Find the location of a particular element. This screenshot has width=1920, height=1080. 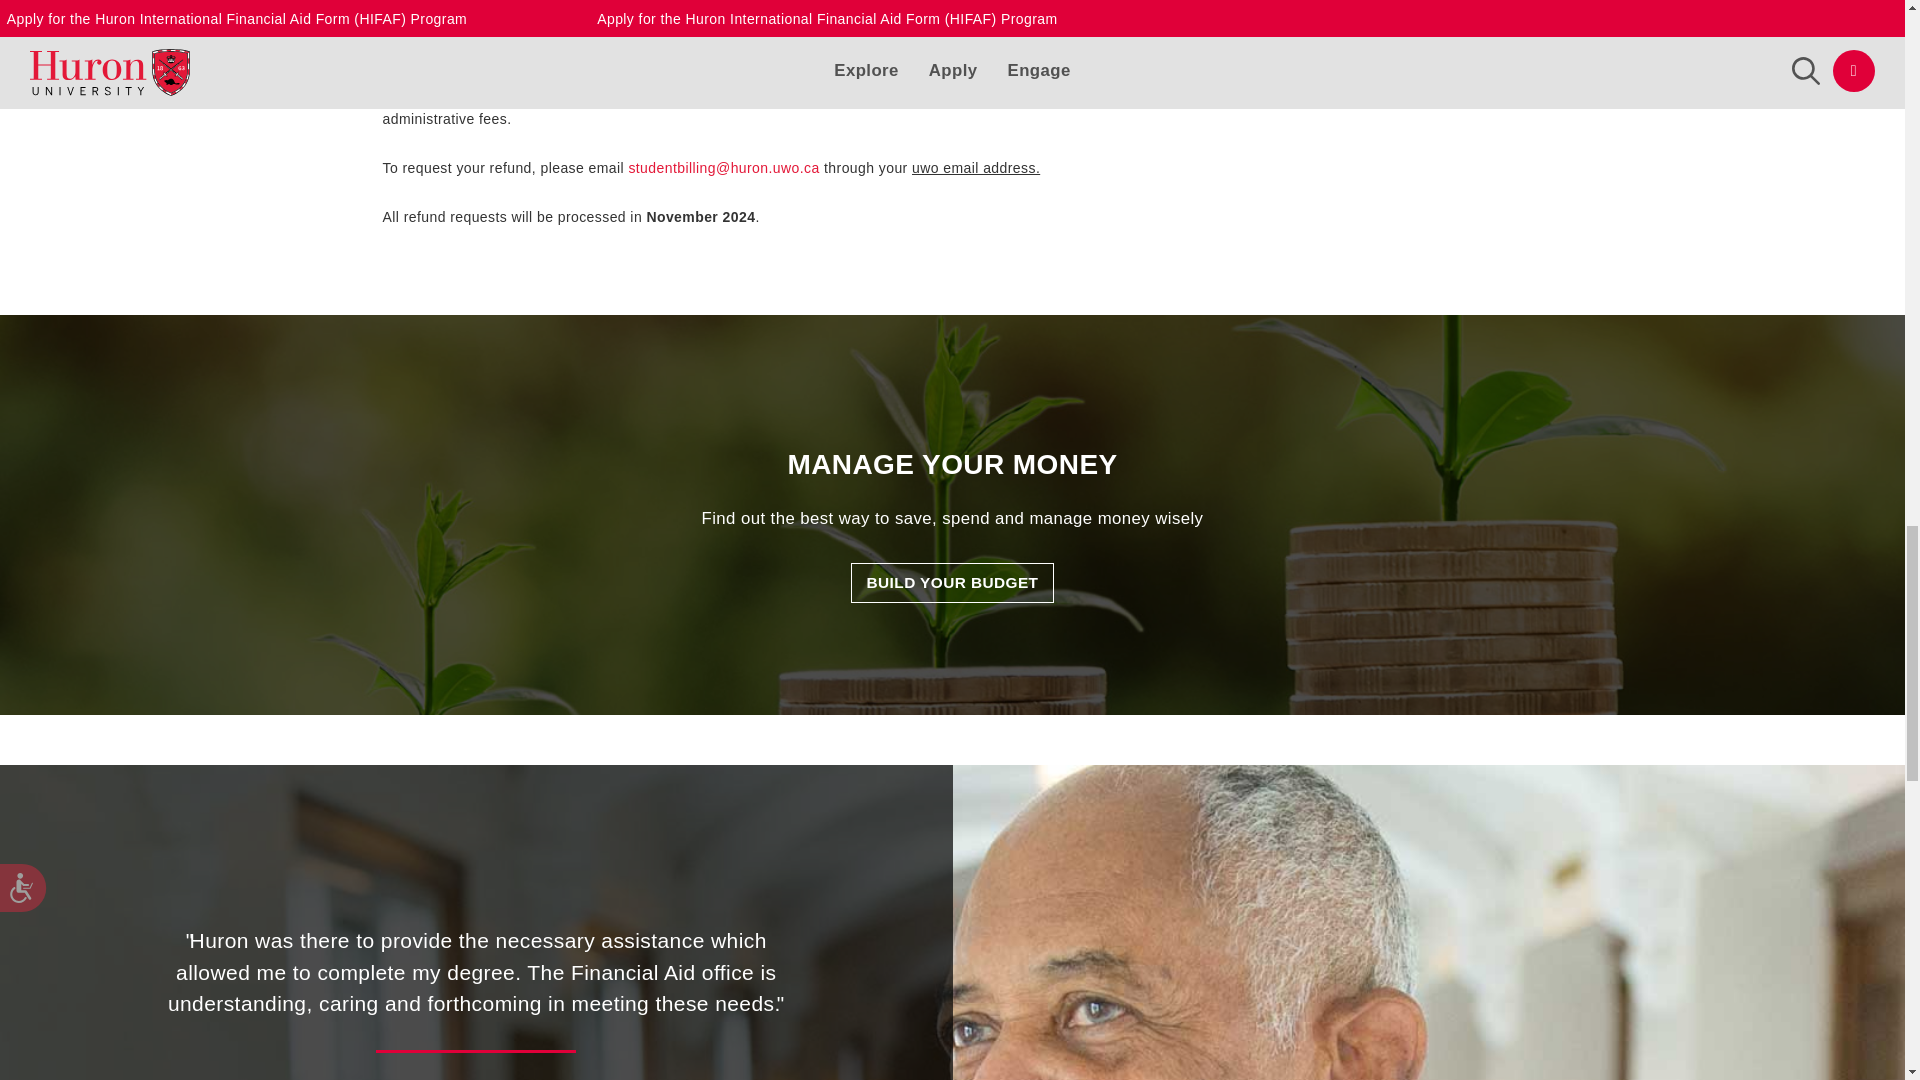

Build Your Budget is located at coordinates (952, 582).